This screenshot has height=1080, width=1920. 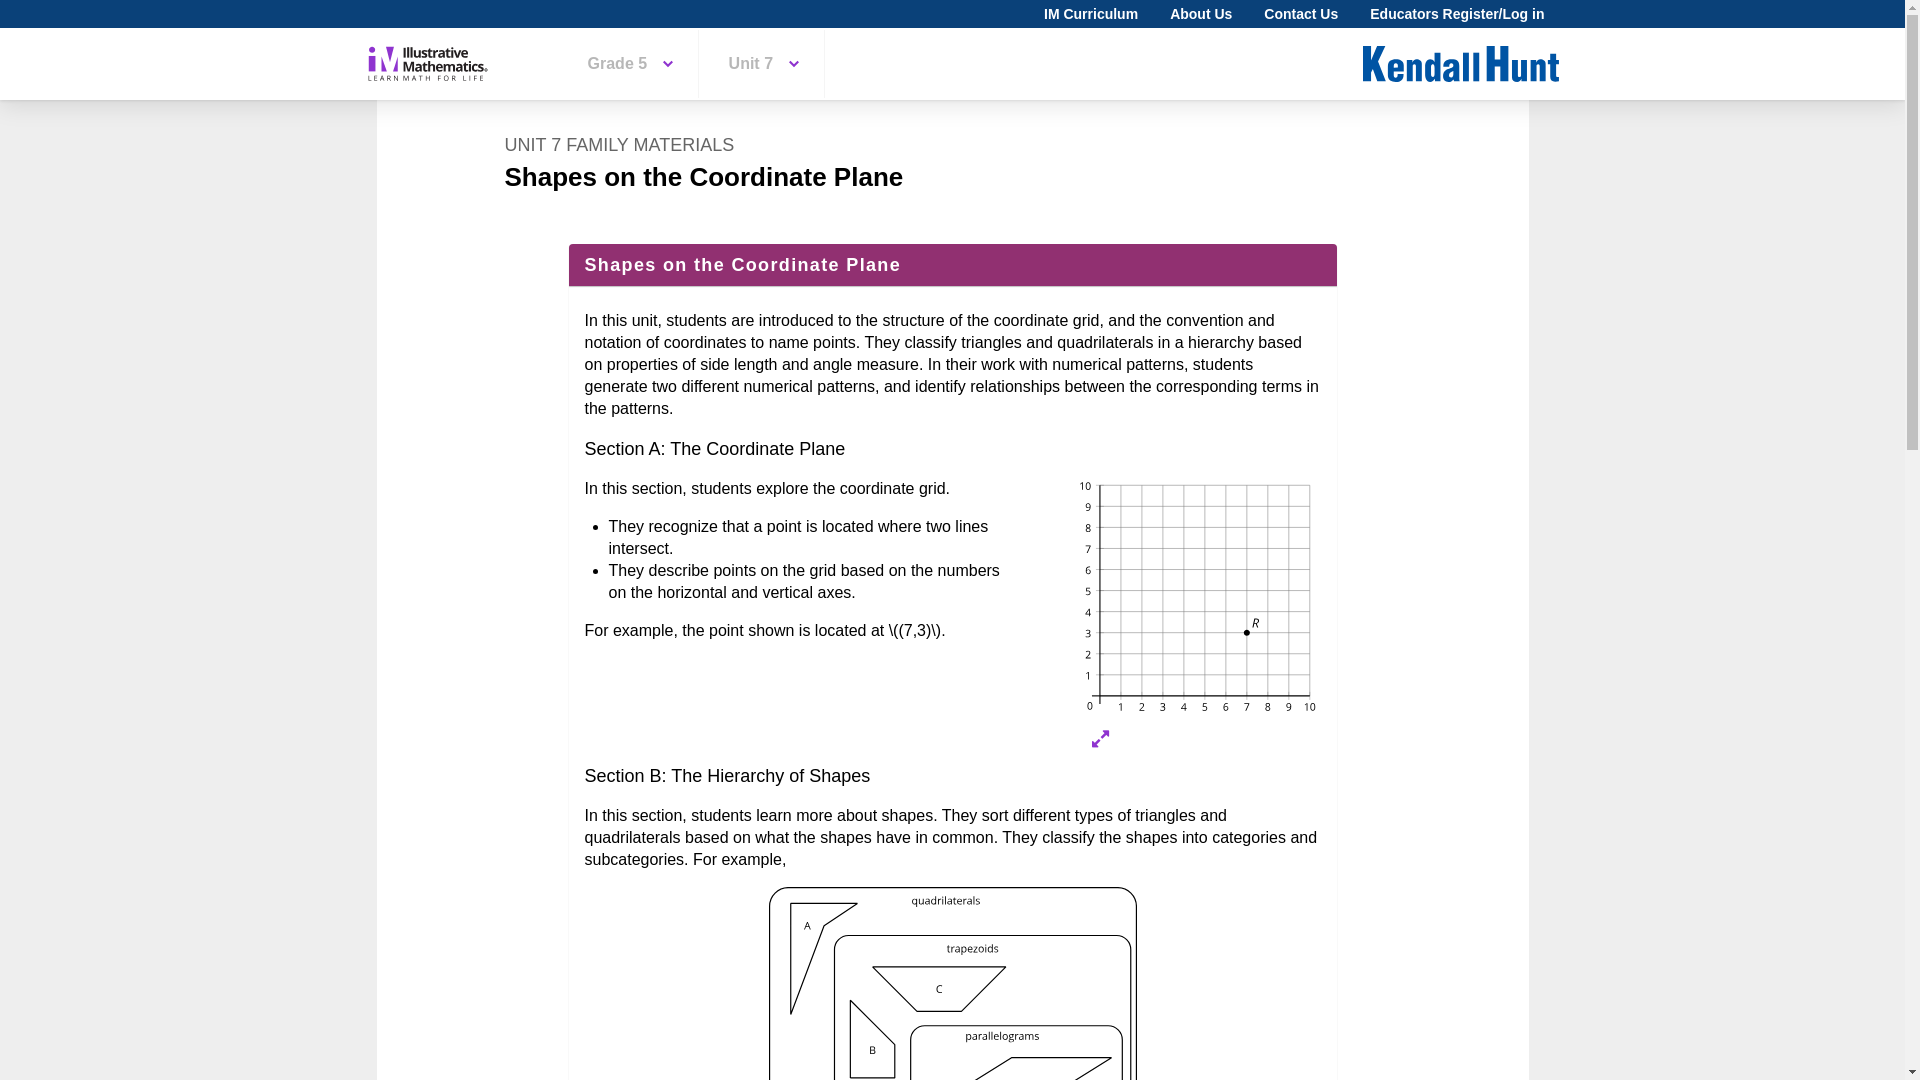 What do you see at coordinates (630, 64) in the screenshot?
I see `Grade 5` at bounding box center [630, 64].